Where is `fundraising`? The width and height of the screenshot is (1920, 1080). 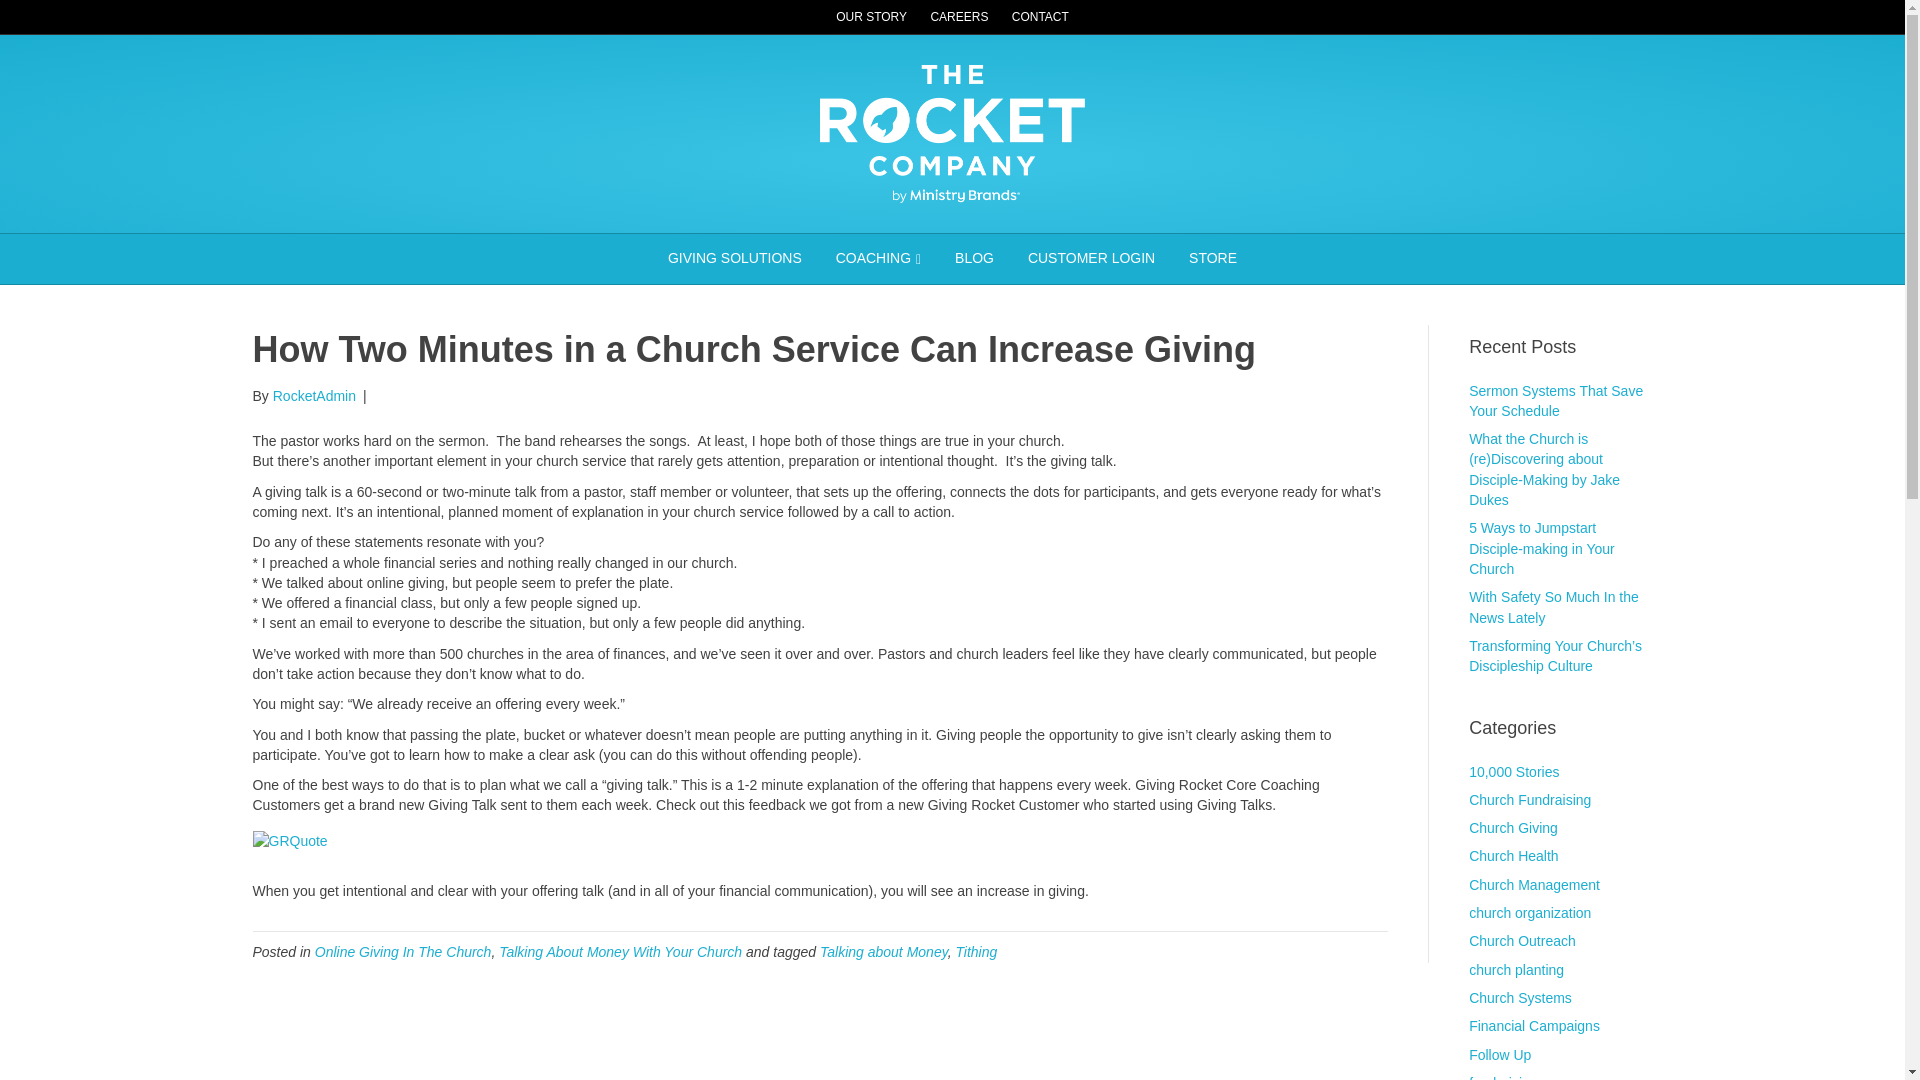
fundraising is located at coordinates (1502, 1077).